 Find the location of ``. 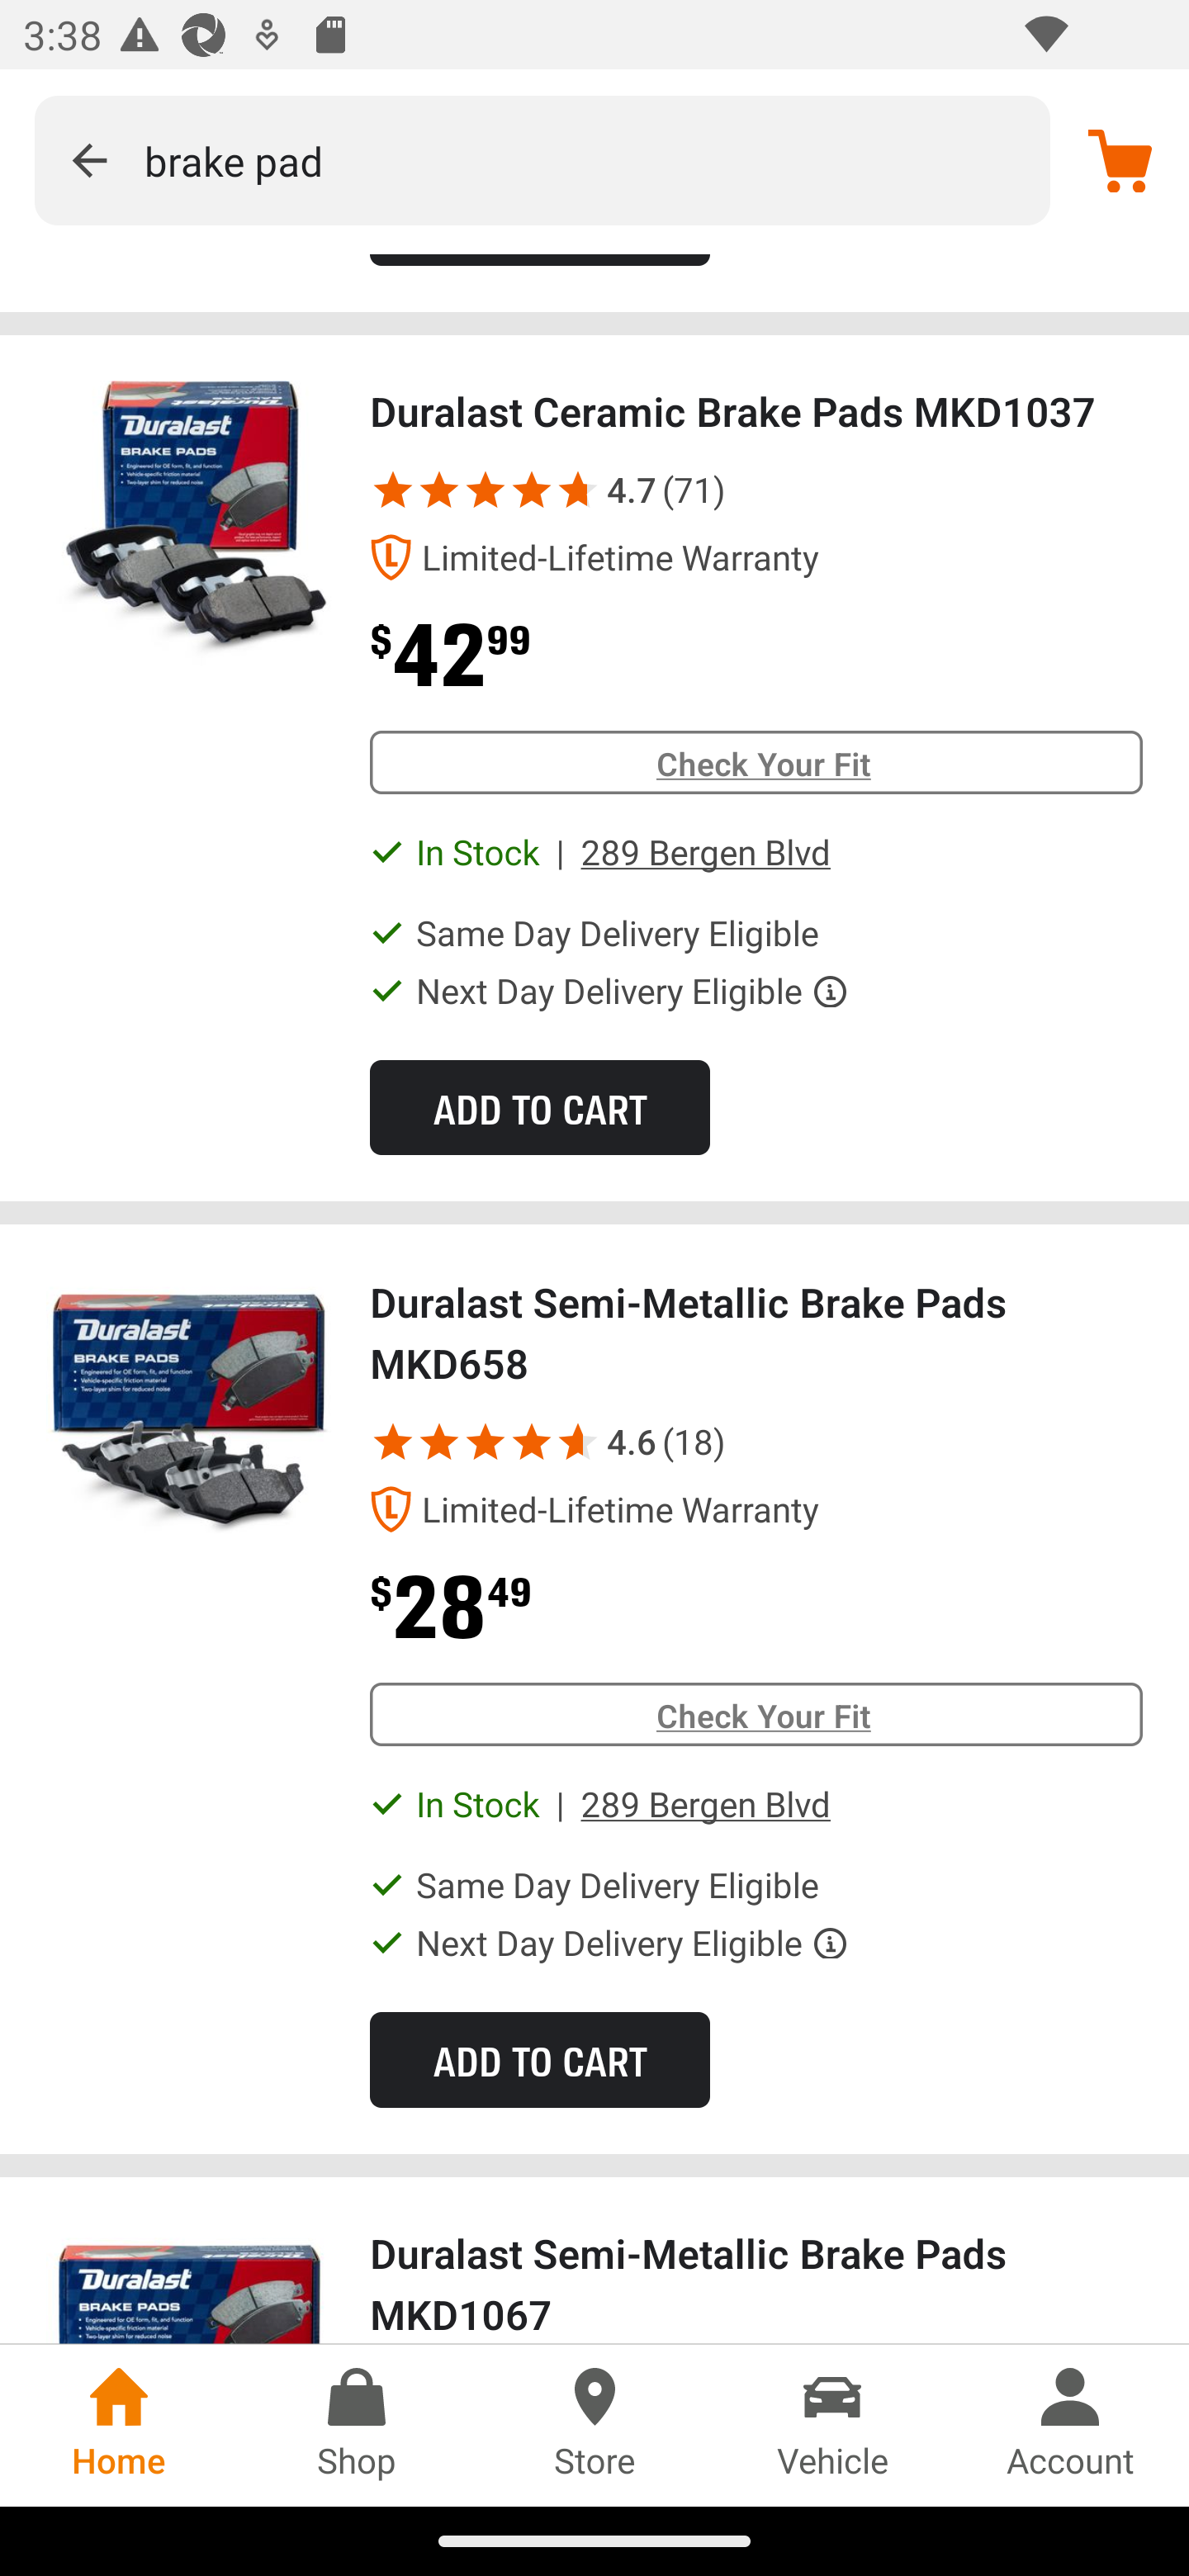

 is located at coordinates (439, 489).